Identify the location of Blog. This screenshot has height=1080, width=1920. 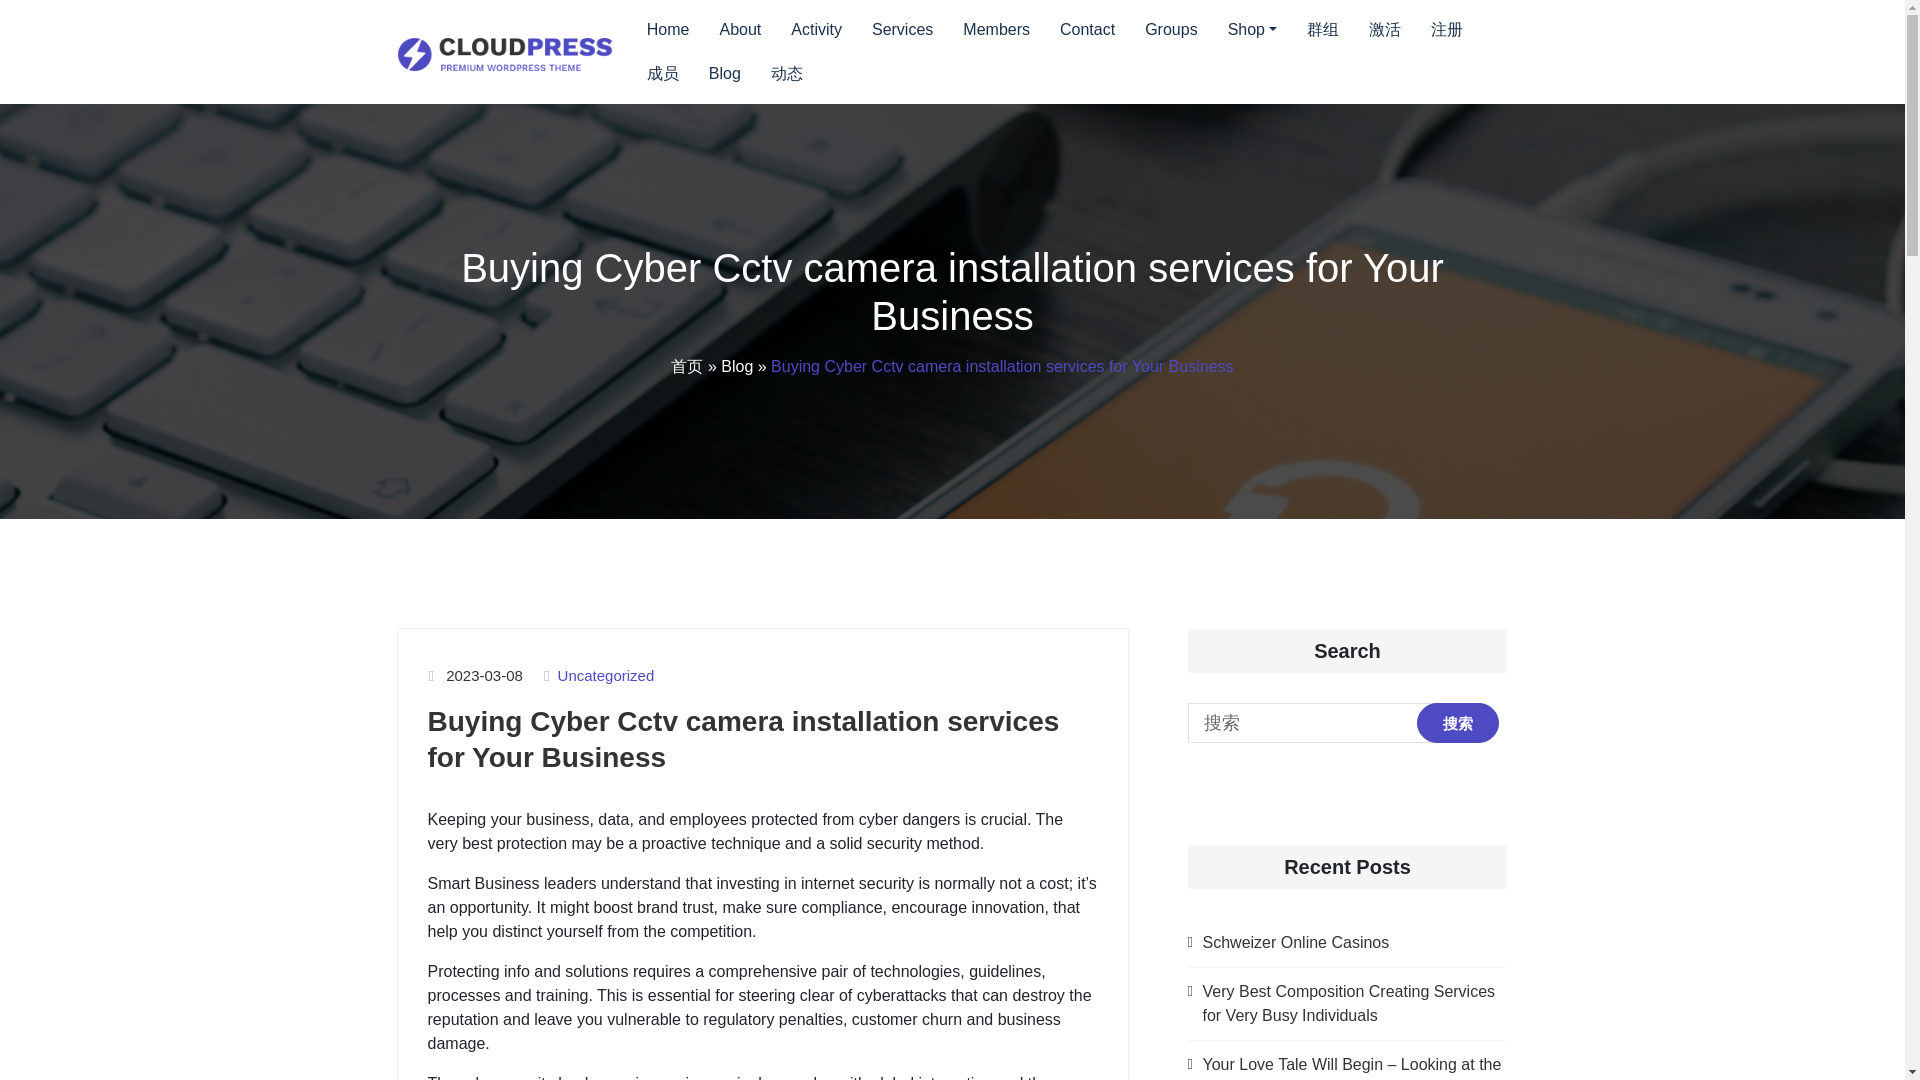
(736, 366).